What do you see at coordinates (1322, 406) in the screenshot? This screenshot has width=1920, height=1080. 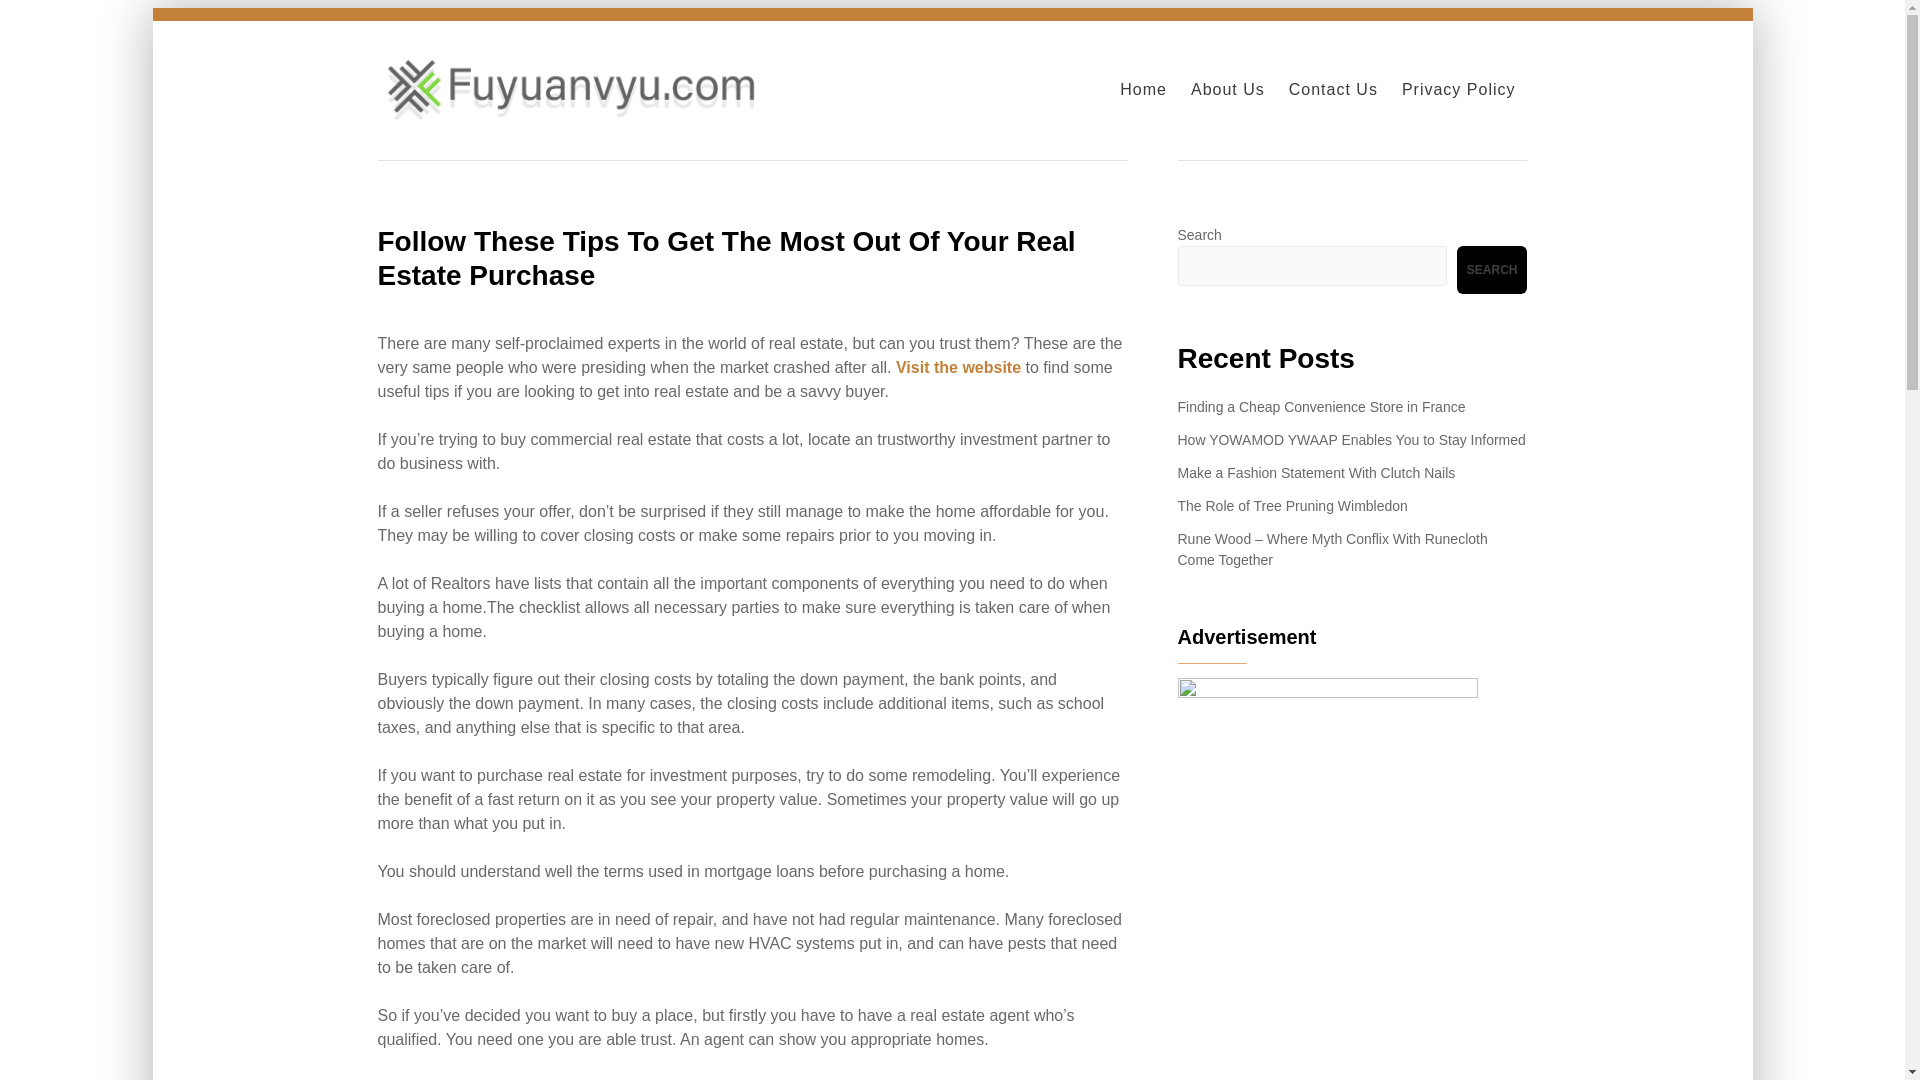 I see `Finding a Cheap Convenience Store in France` at bounding box center [1322, 406].